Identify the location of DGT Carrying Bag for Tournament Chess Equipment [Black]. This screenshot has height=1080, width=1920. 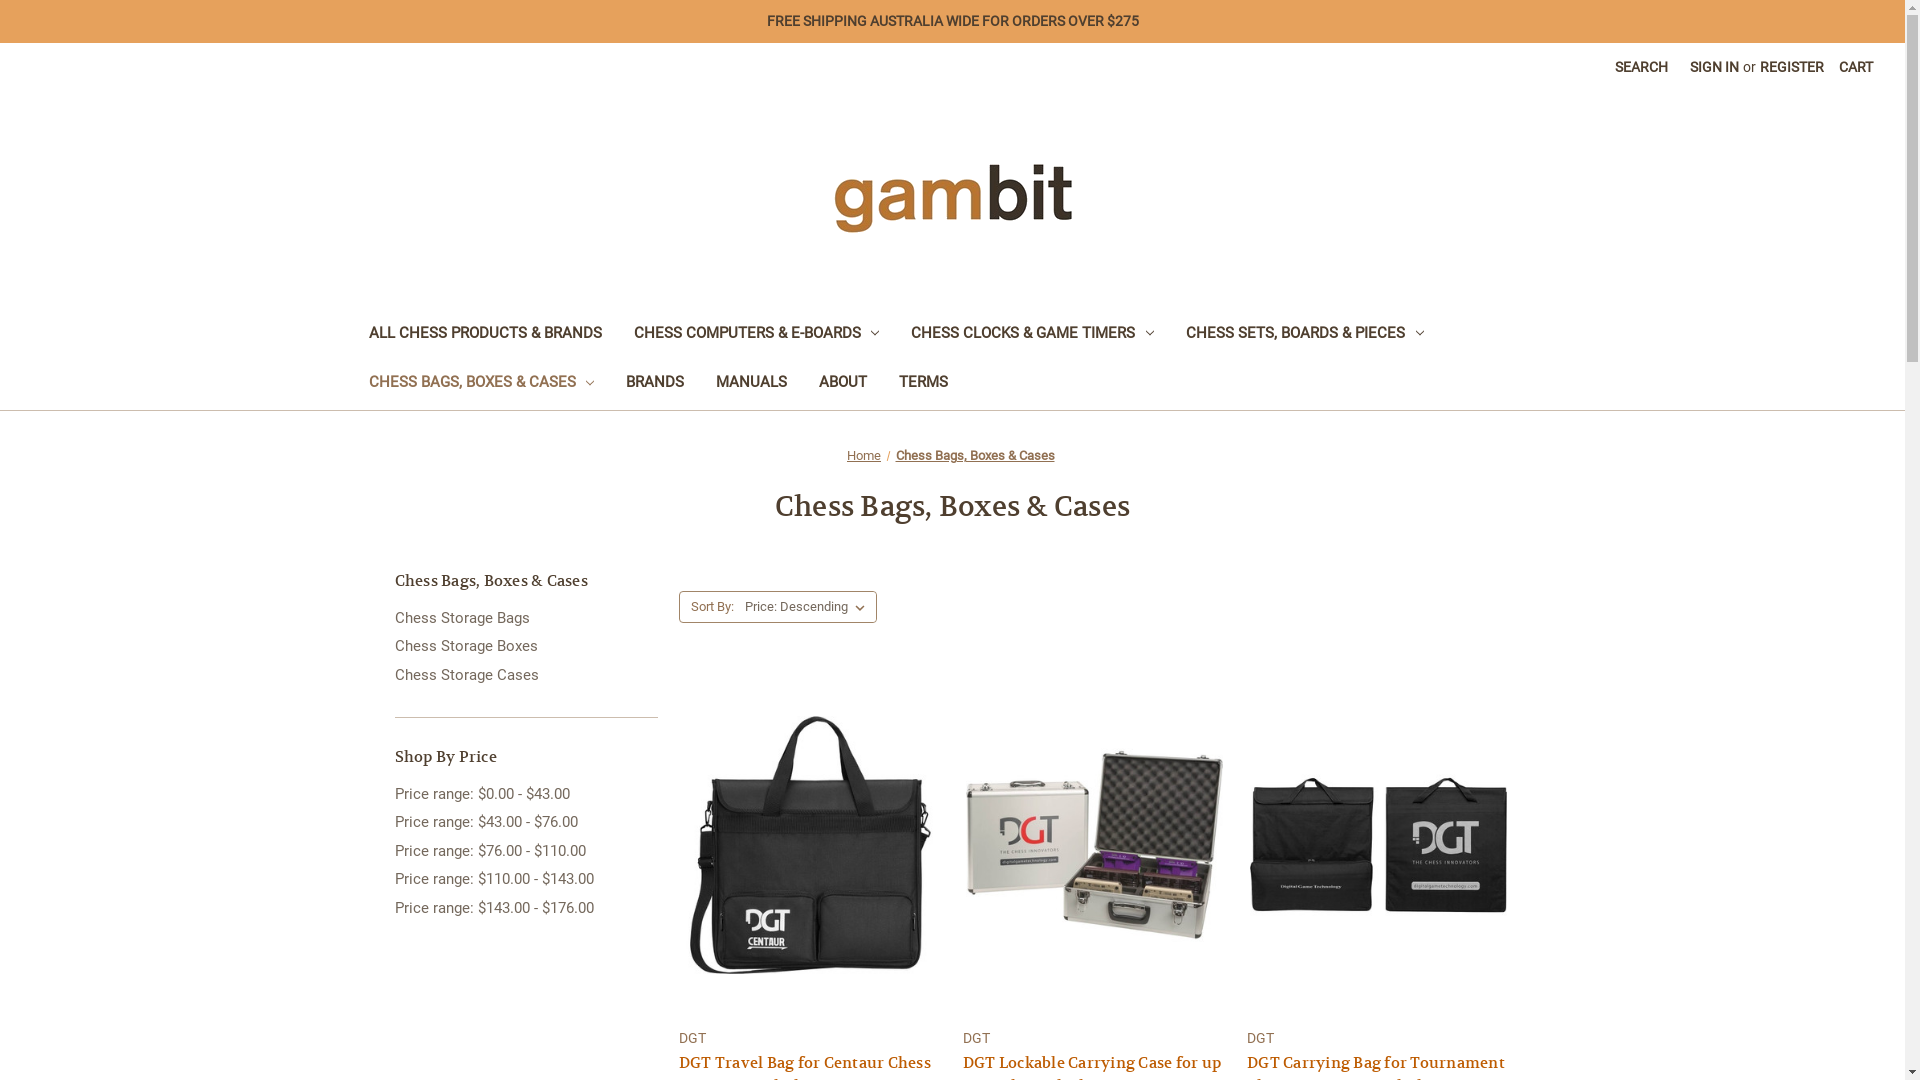
(1378, 844).